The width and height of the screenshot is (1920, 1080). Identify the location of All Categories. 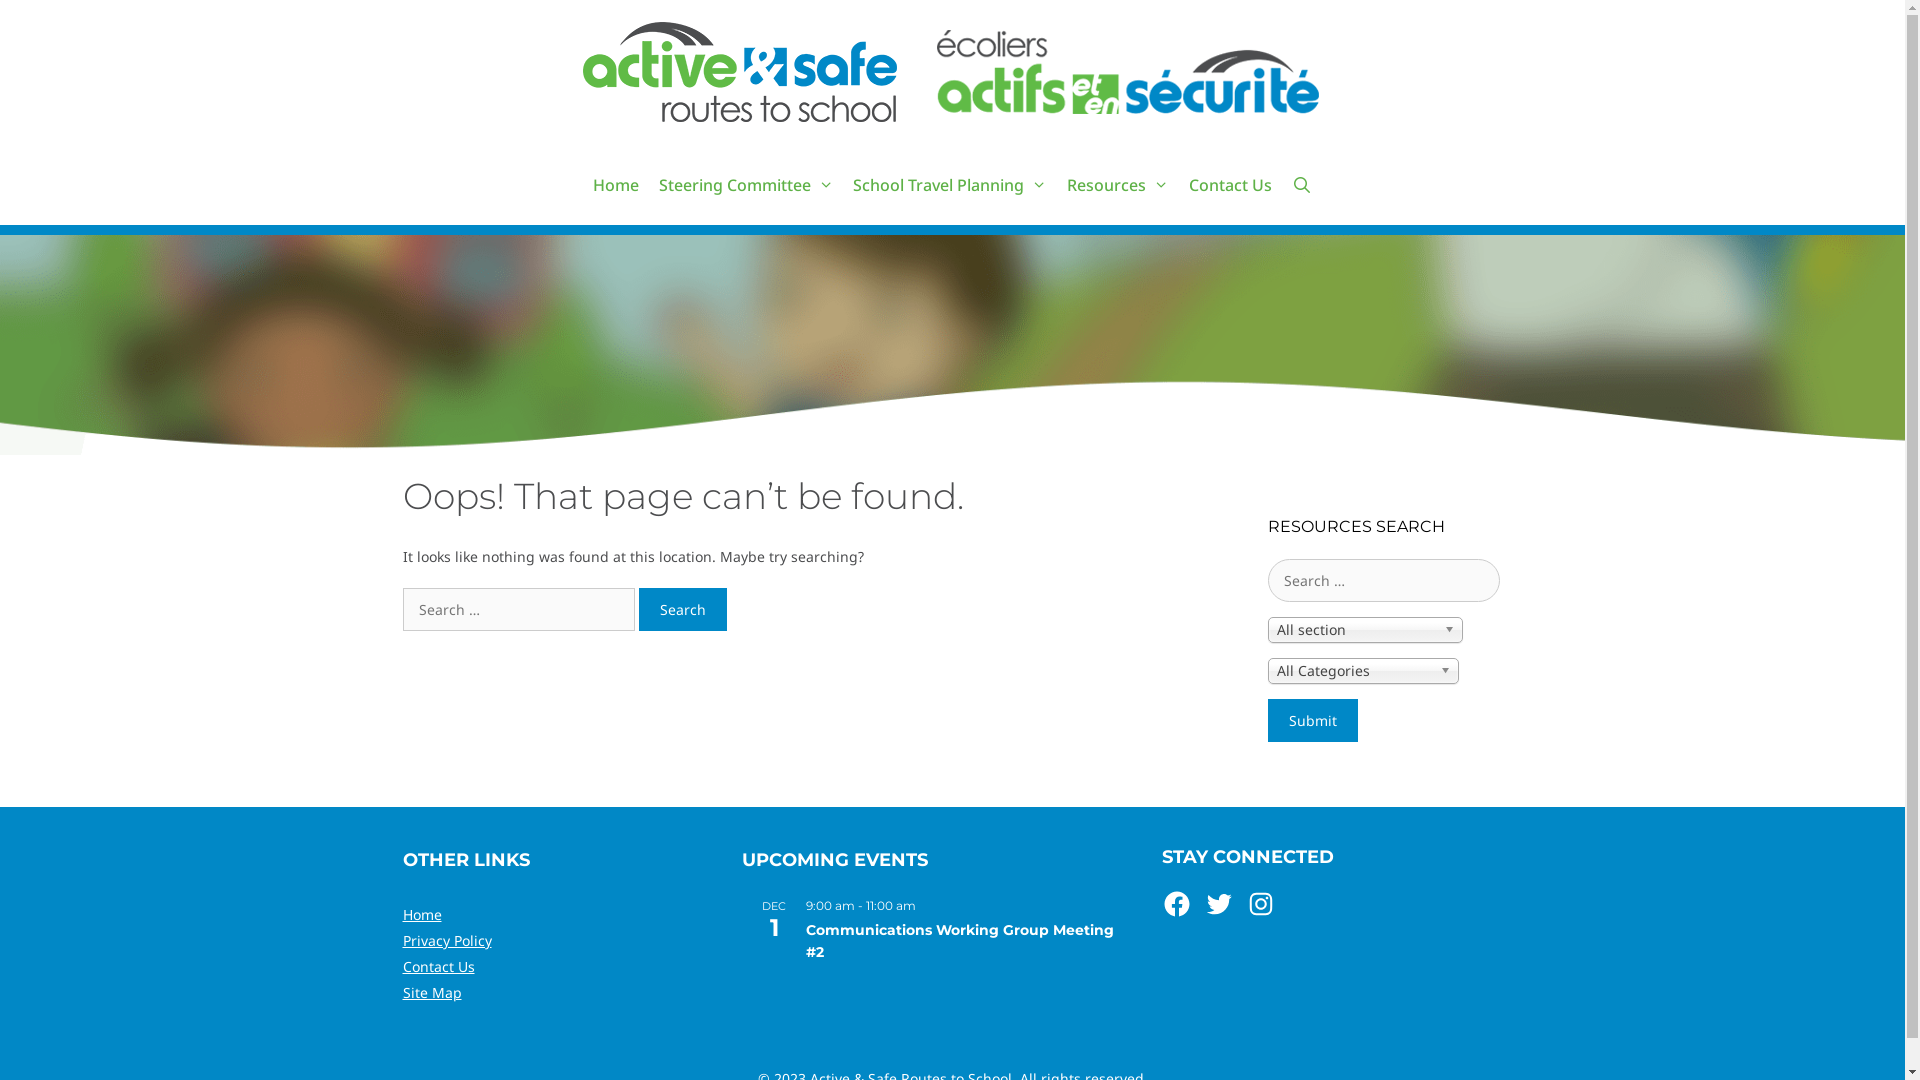
(1364, 671).